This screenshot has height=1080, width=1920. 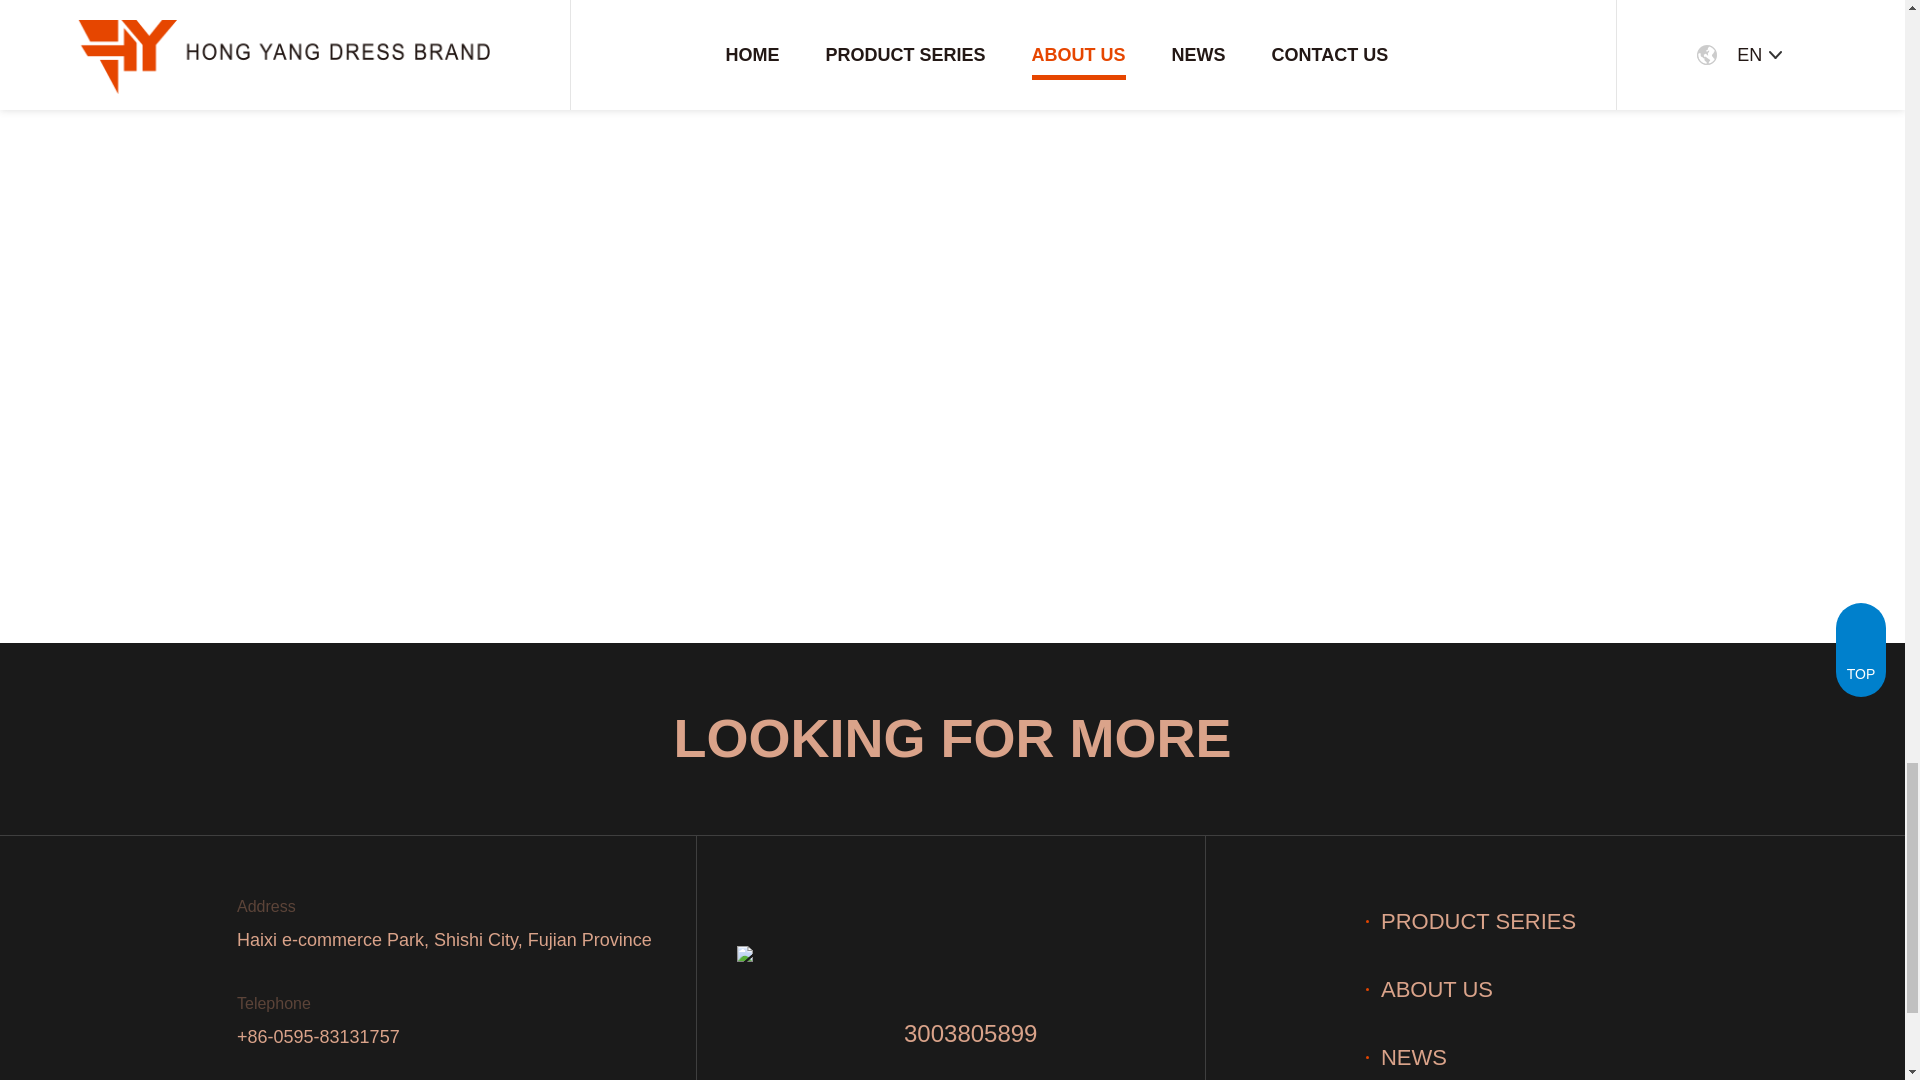 I want to click on PRODUCT SERIES, so click(x=1470, y=922).